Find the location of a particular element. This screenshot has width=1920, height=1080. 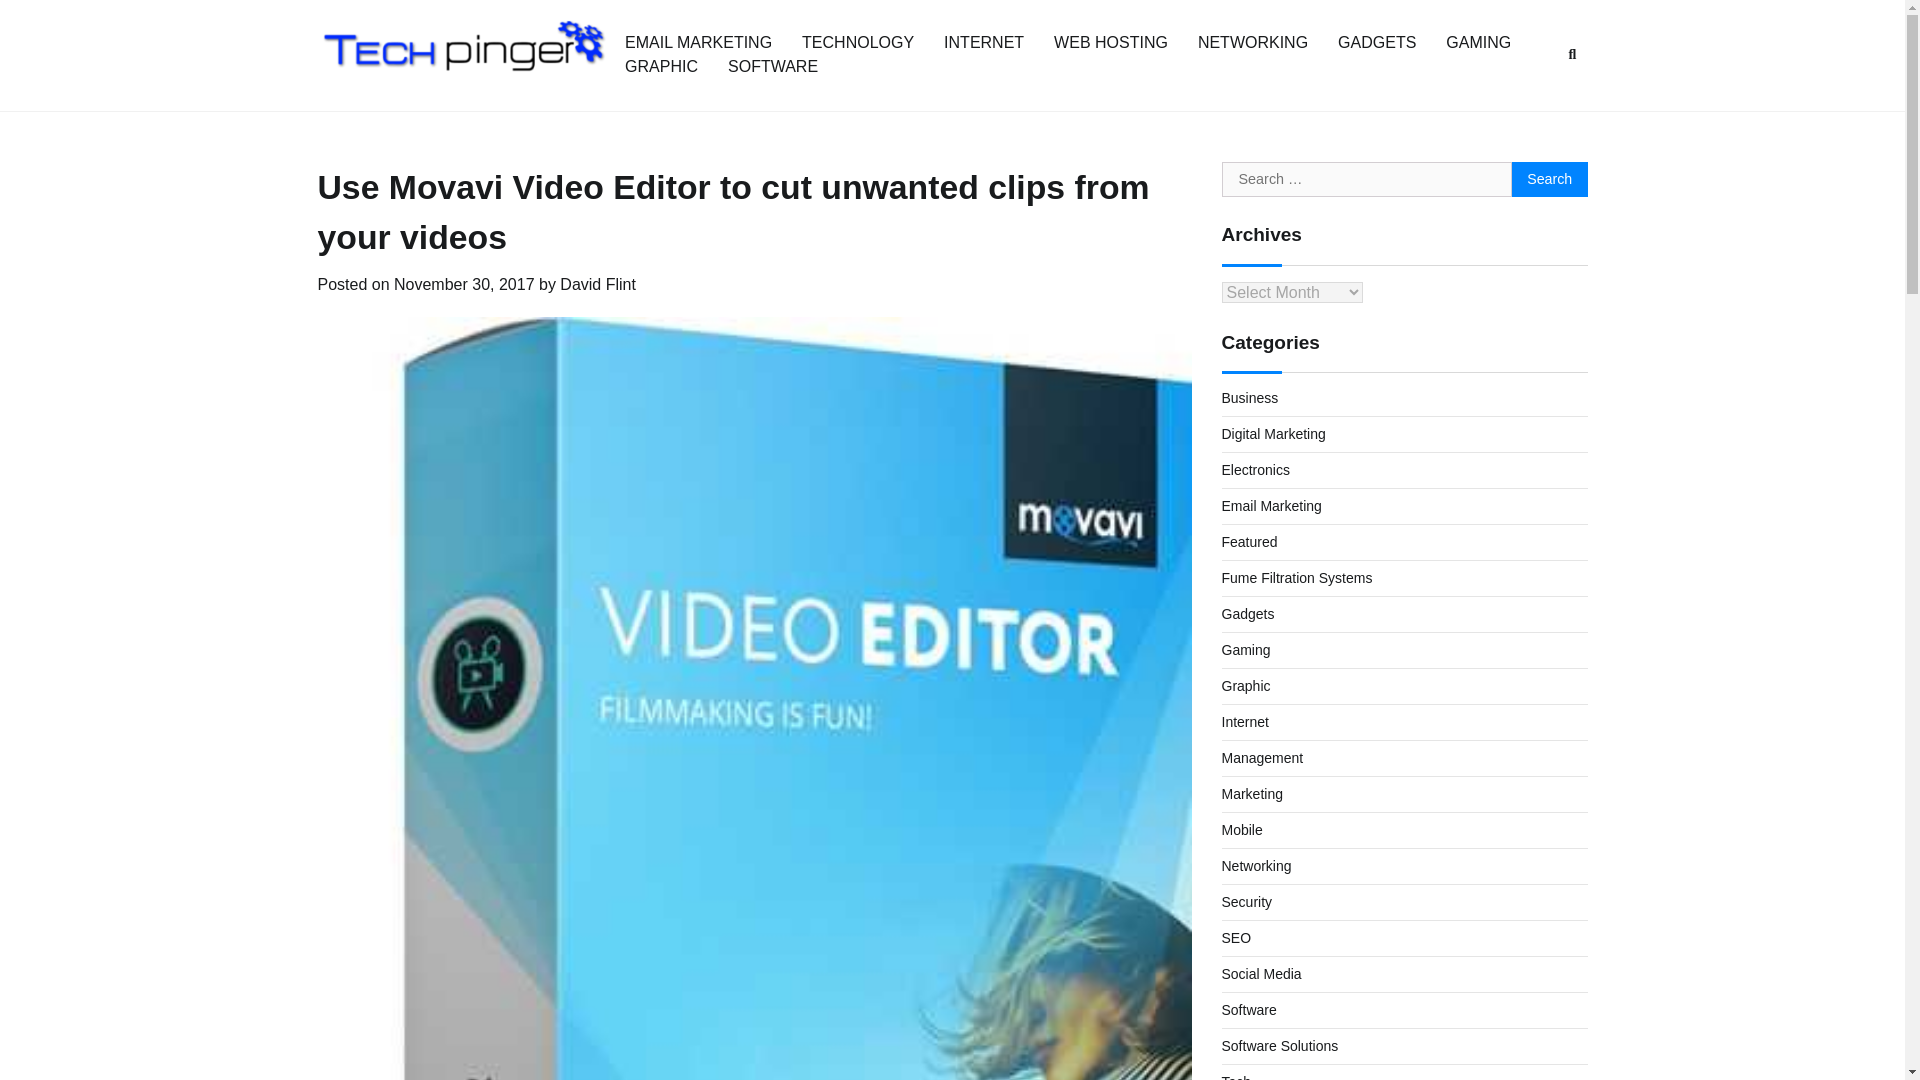

Social Media is located at coordinates (1261, 973).